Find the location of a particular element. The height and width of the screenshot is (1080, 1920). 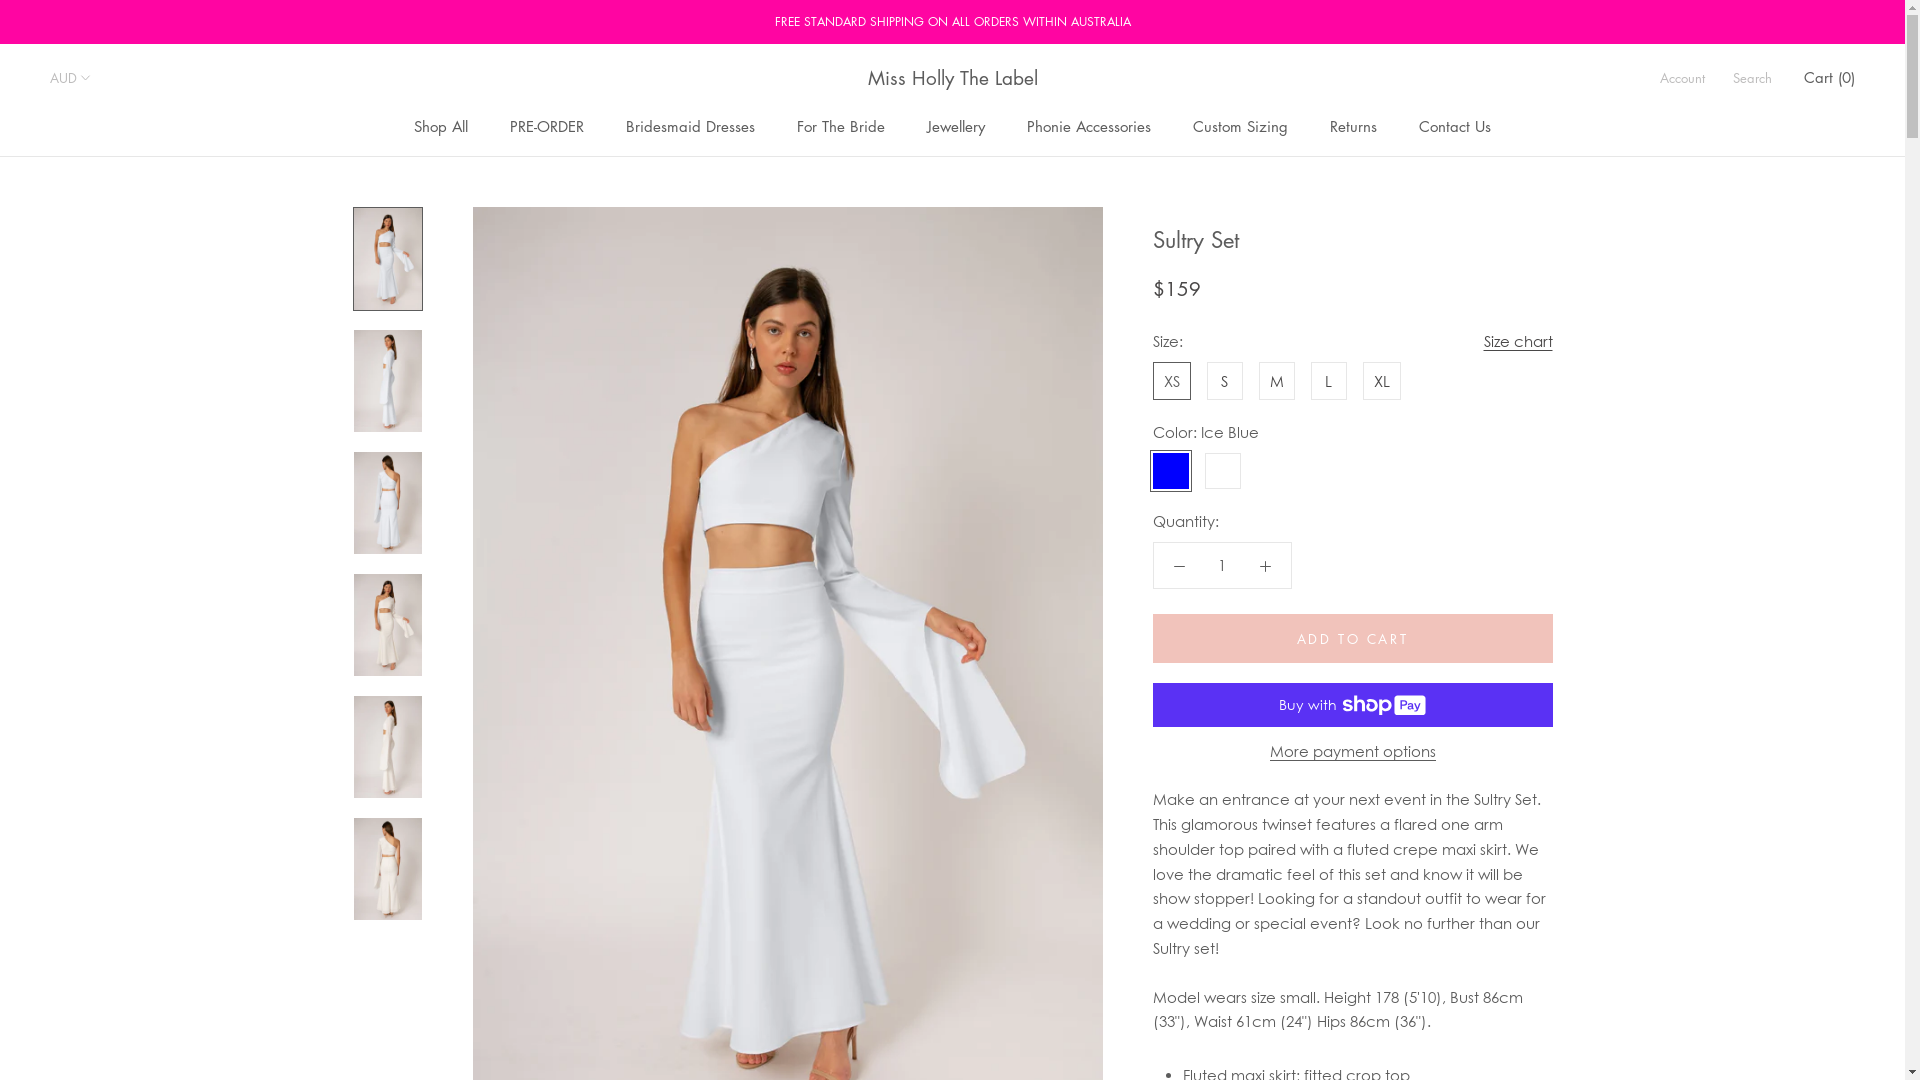

Search is located at coordinates (1752, 78).